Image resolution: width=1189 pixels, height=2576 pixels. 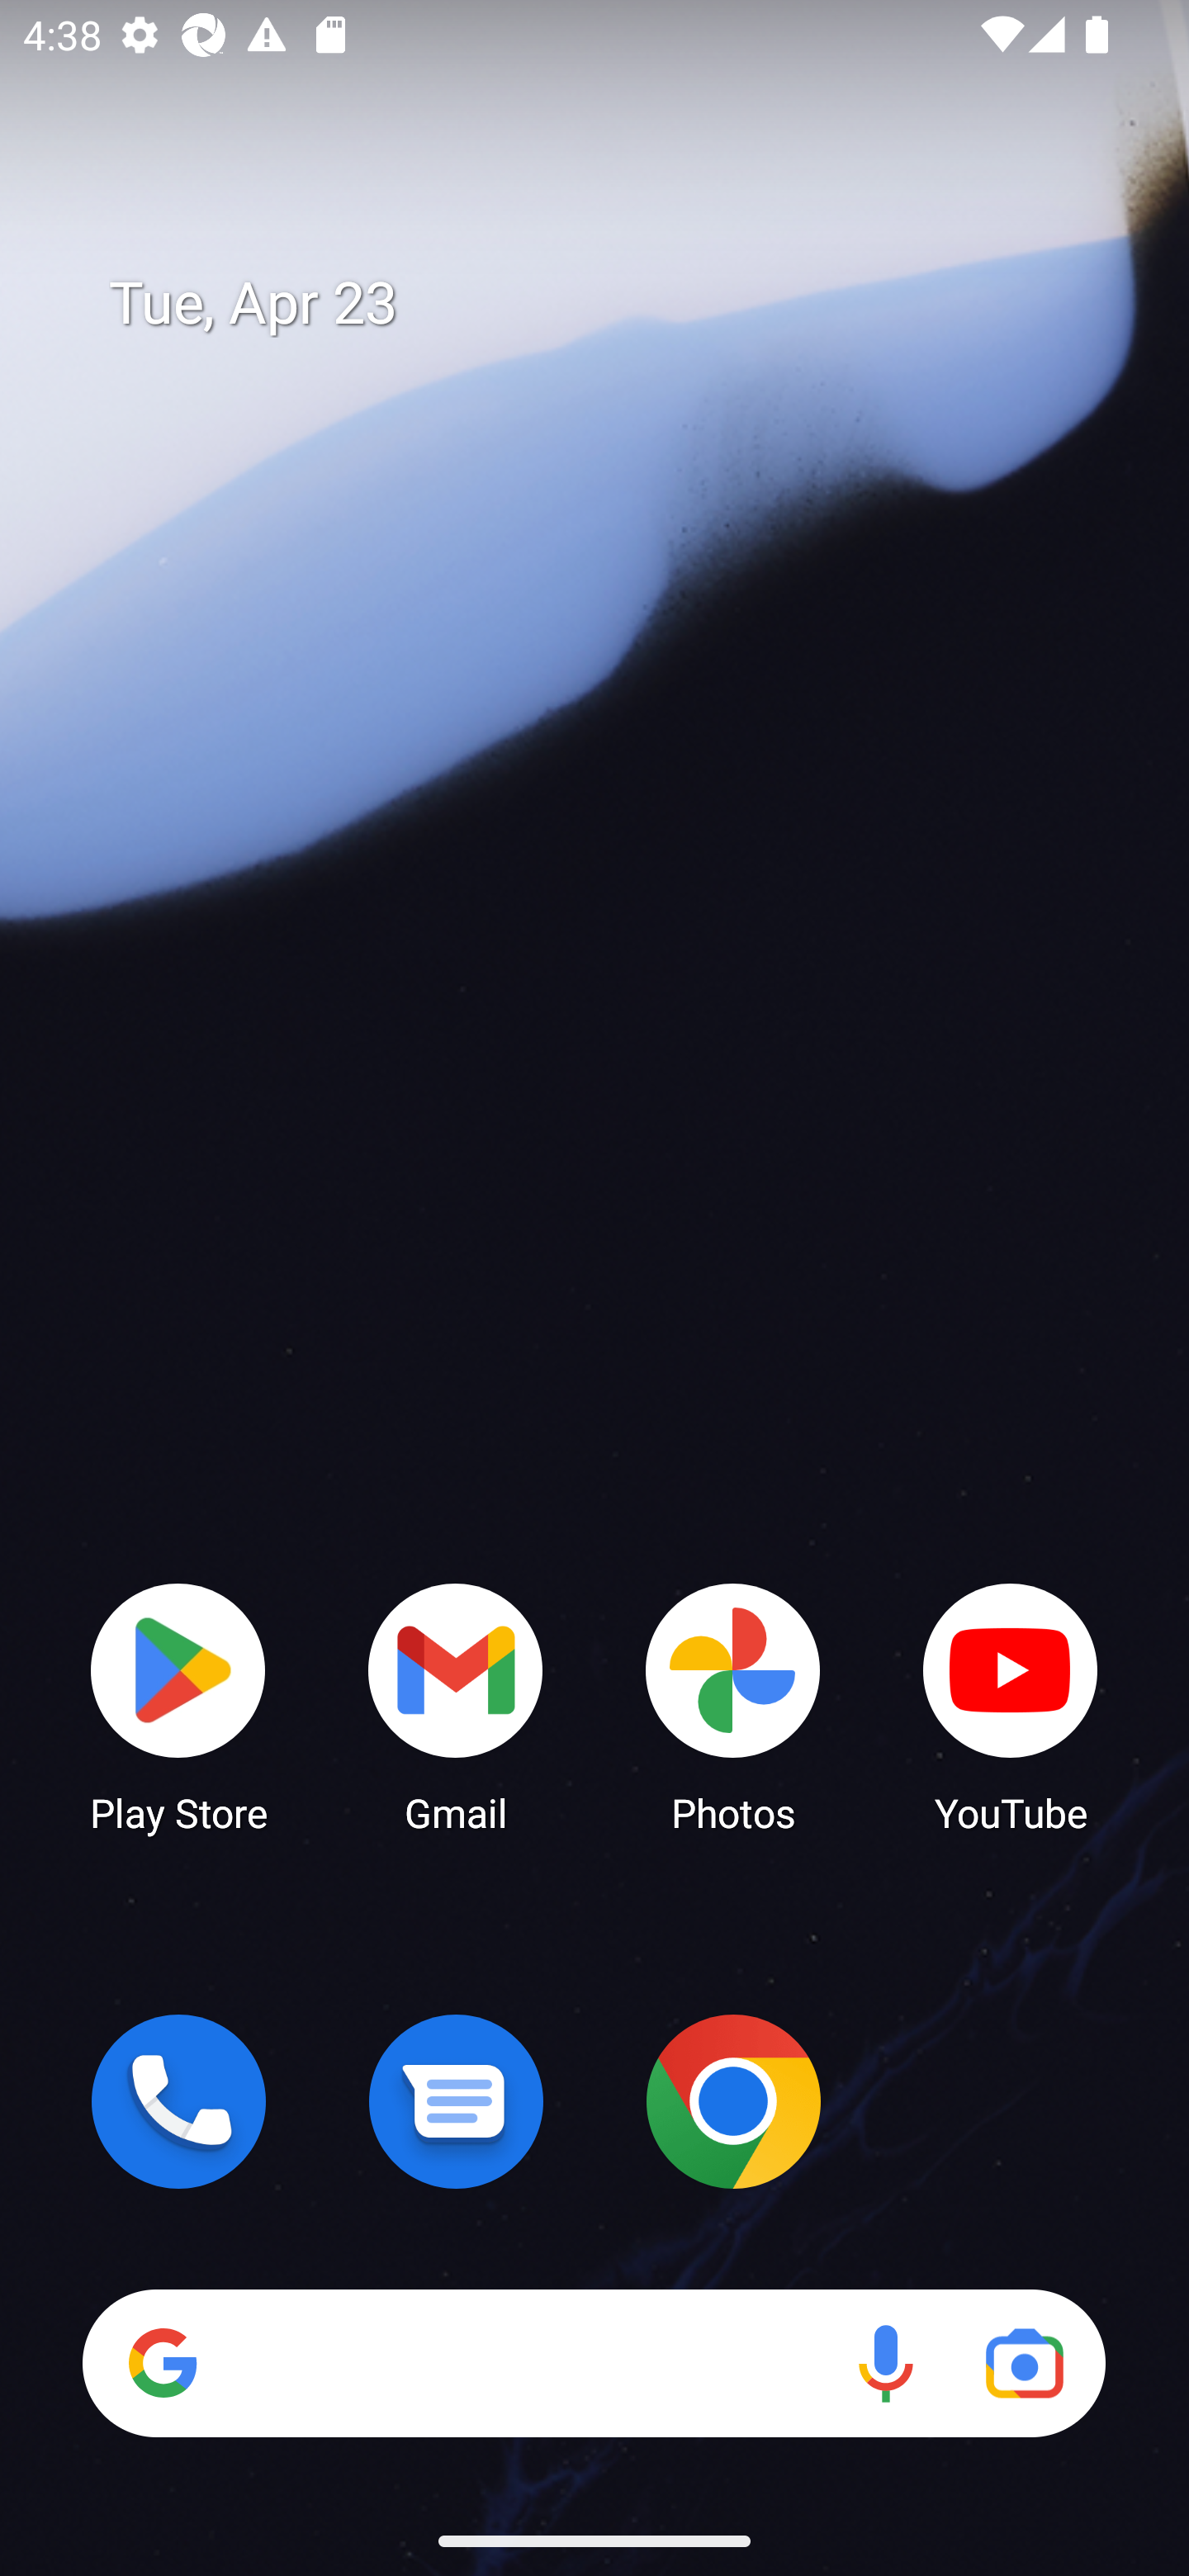 I want to click on Messages, so click(x=456, y=2101).